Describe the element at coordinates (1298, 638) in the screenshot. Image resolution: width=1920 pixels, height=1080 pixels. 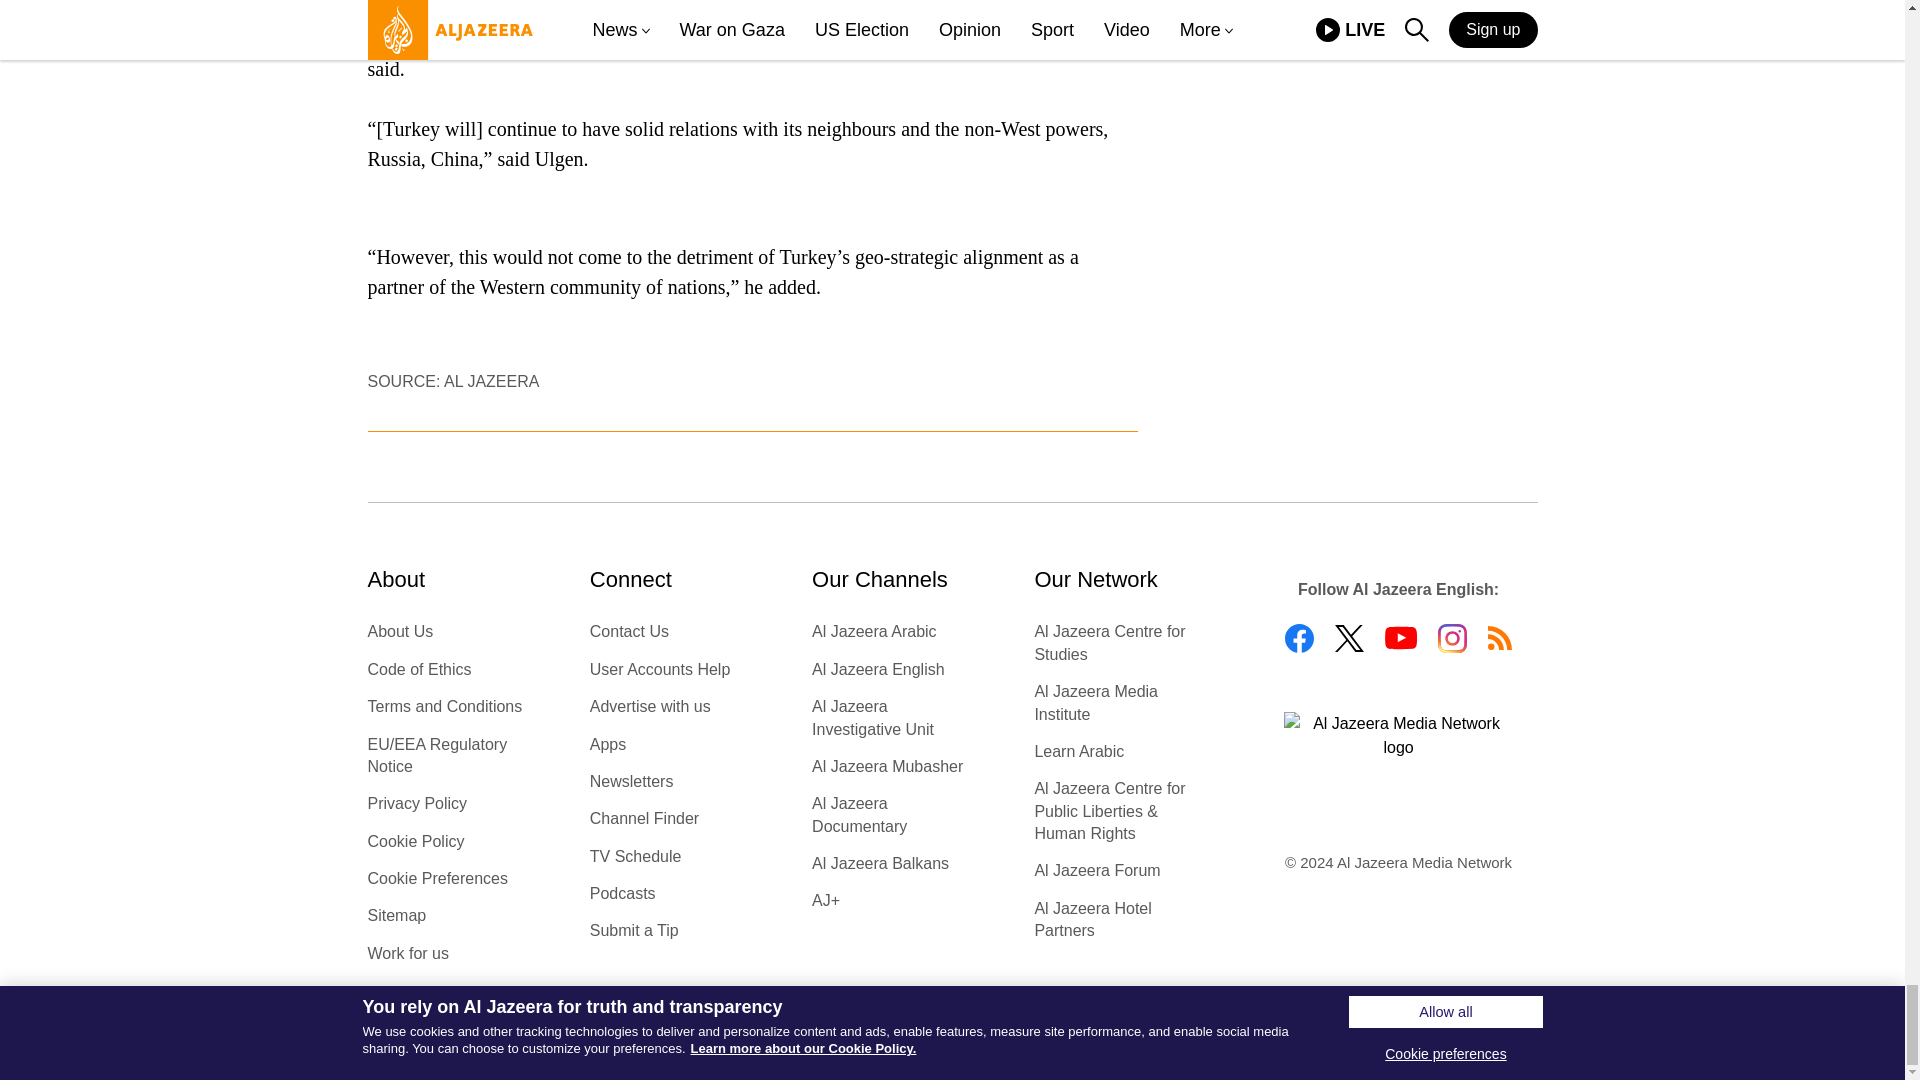
I see `facebook` at that location.